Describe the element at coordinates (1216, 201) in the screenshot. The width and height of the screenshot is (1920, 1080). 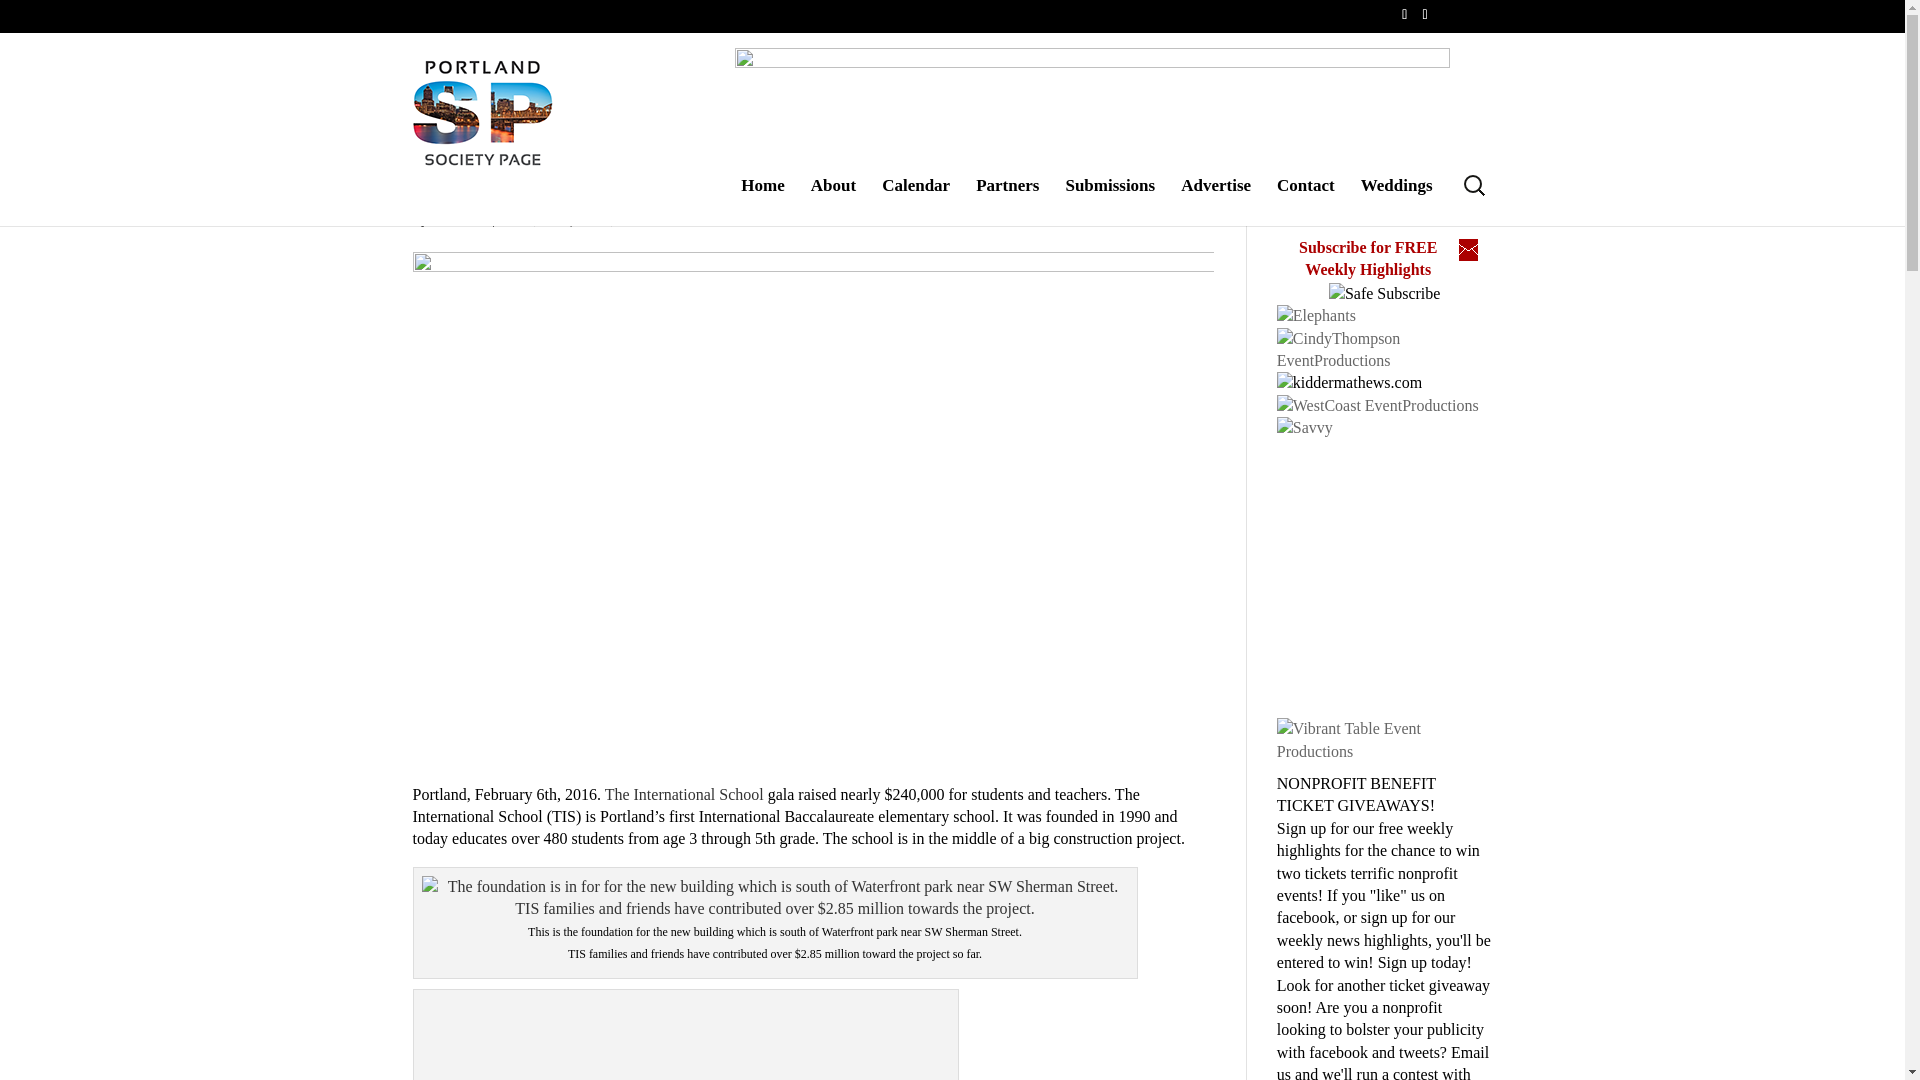
I see `Advertise` at that location.